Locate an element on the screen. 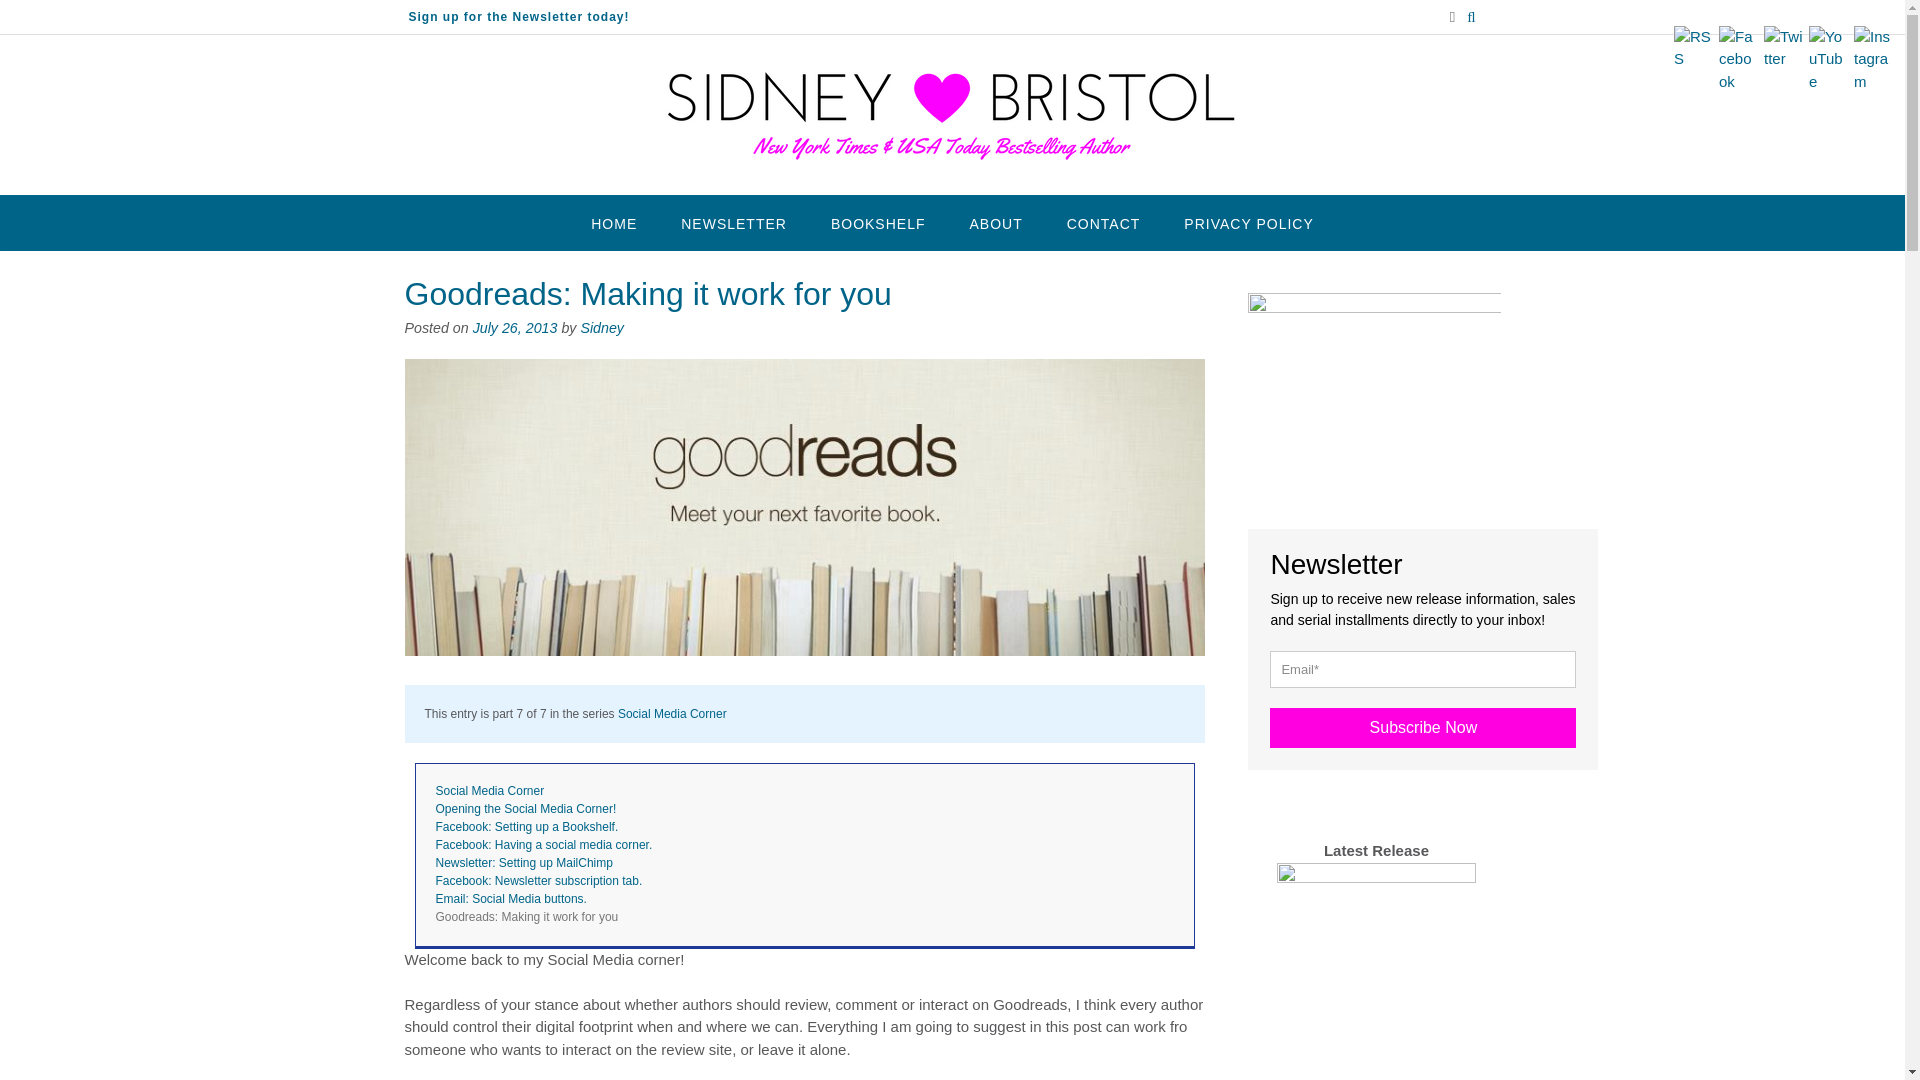 Image resolution: width=1920 pixels, height=1080 pixels. Social Media Corner is located at coordinates (672, 714).